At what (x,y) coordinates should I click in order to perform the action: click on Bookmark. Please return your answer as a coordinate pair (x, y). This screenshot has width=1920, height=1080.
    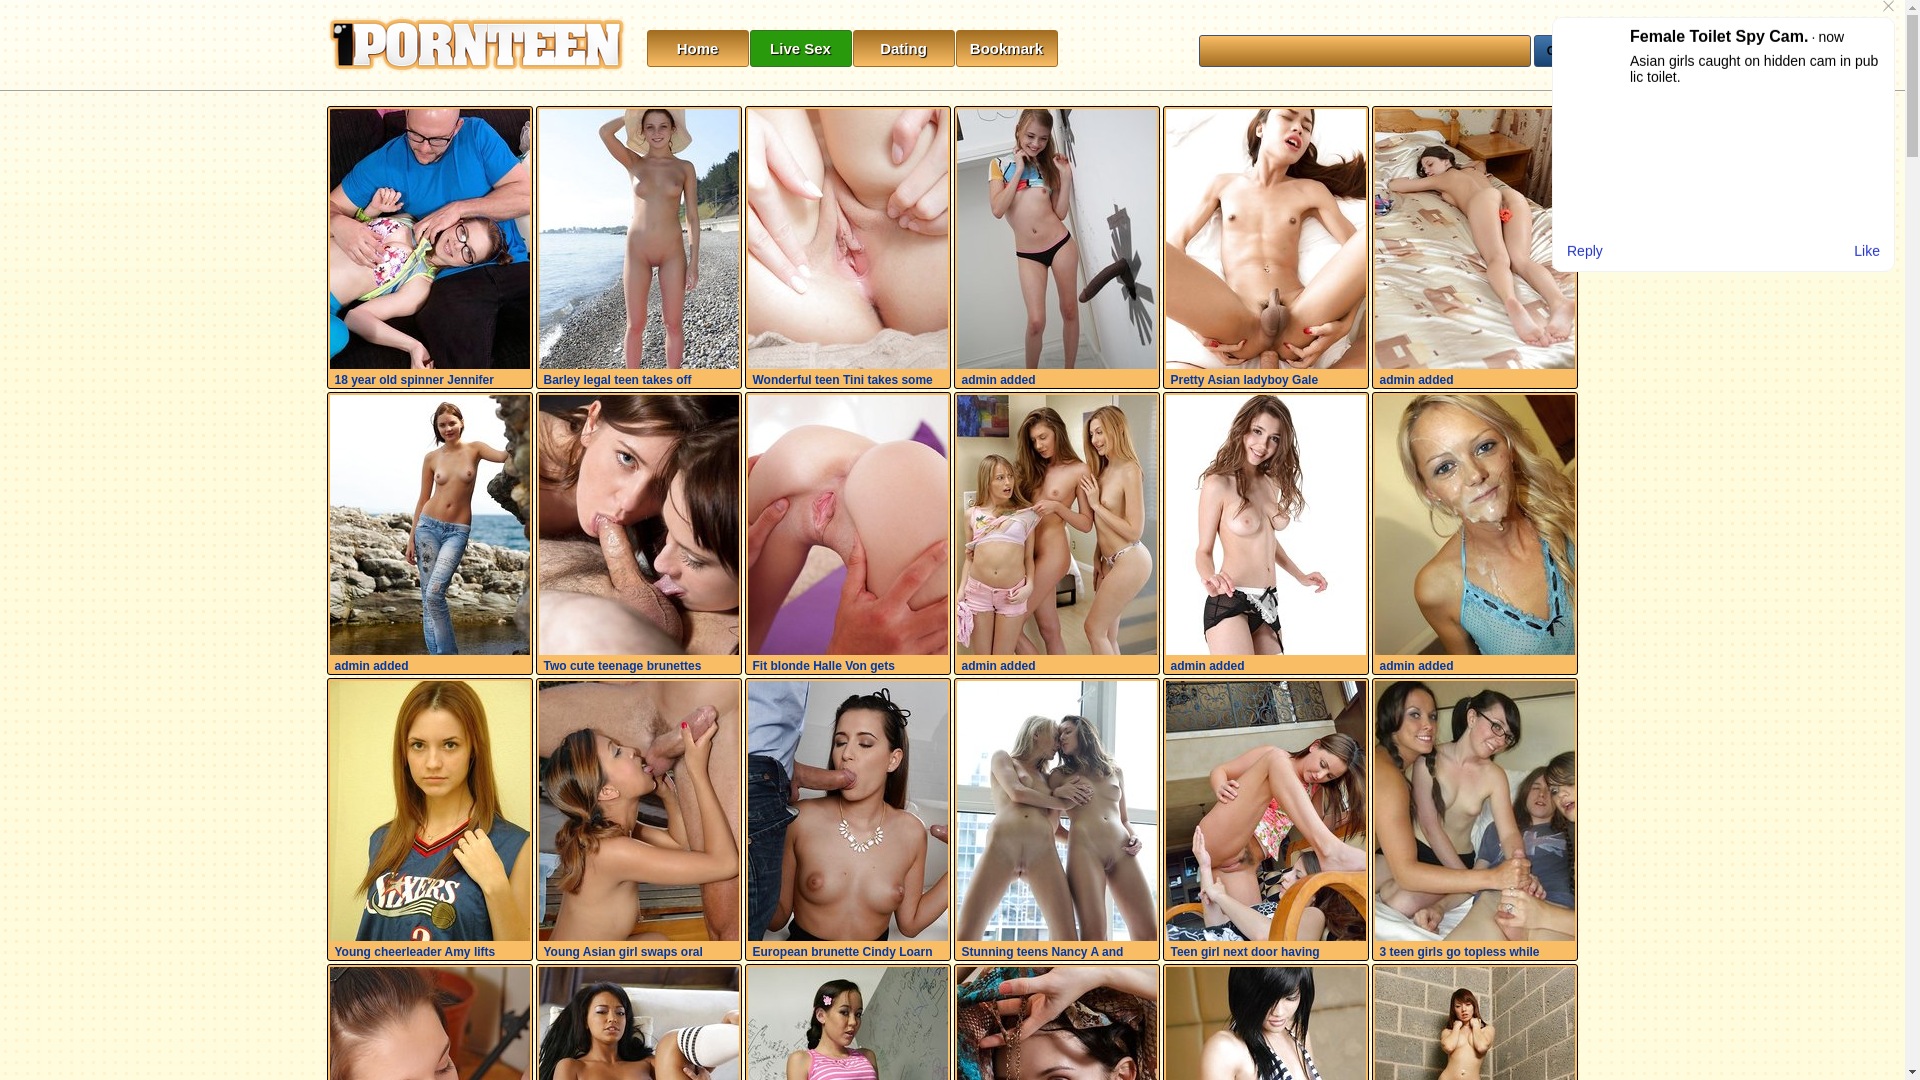
    Looking at the image, I should click on (1007, 48).